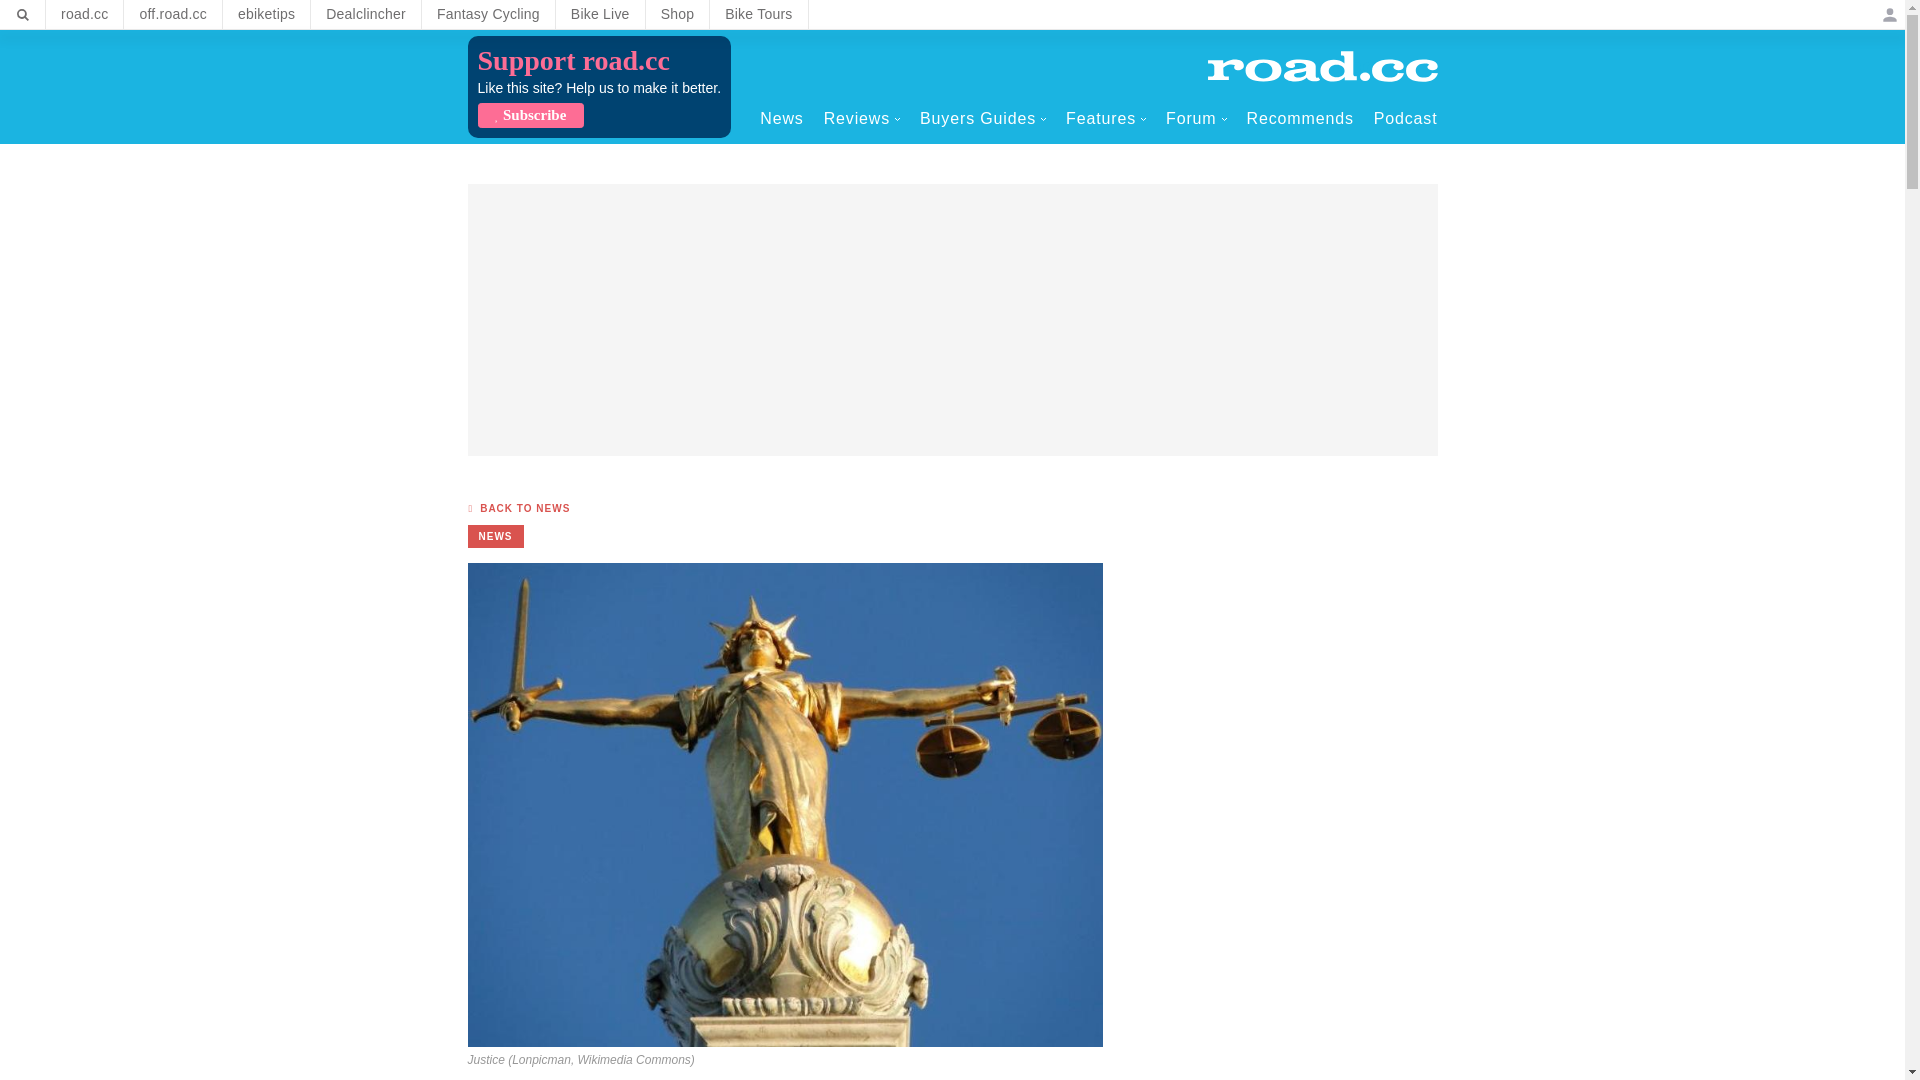 The image size is (1920, 1080). I want to click on Dealclincher, so click(366, 14).